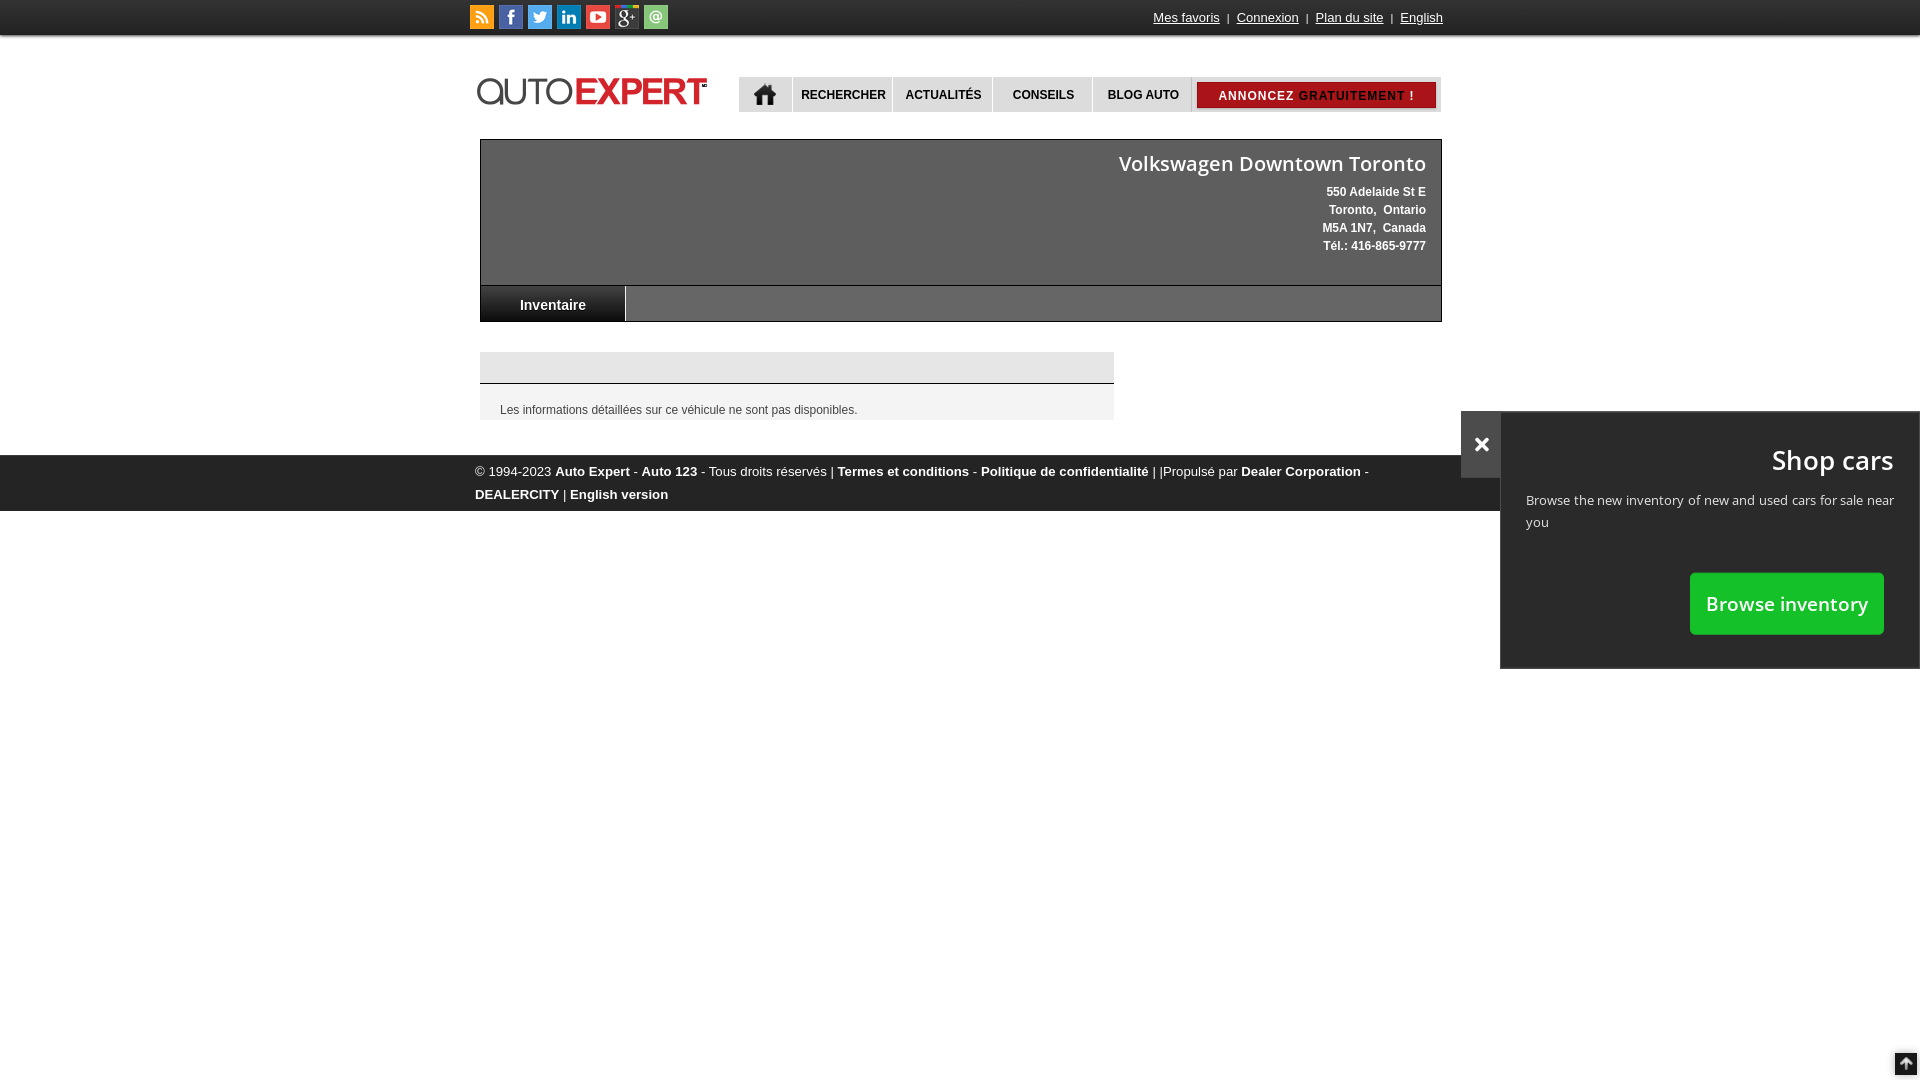 The width and height of the screenshot is (1920, 1080). I want to click on Dealer Corporation, so click(1300, 472).